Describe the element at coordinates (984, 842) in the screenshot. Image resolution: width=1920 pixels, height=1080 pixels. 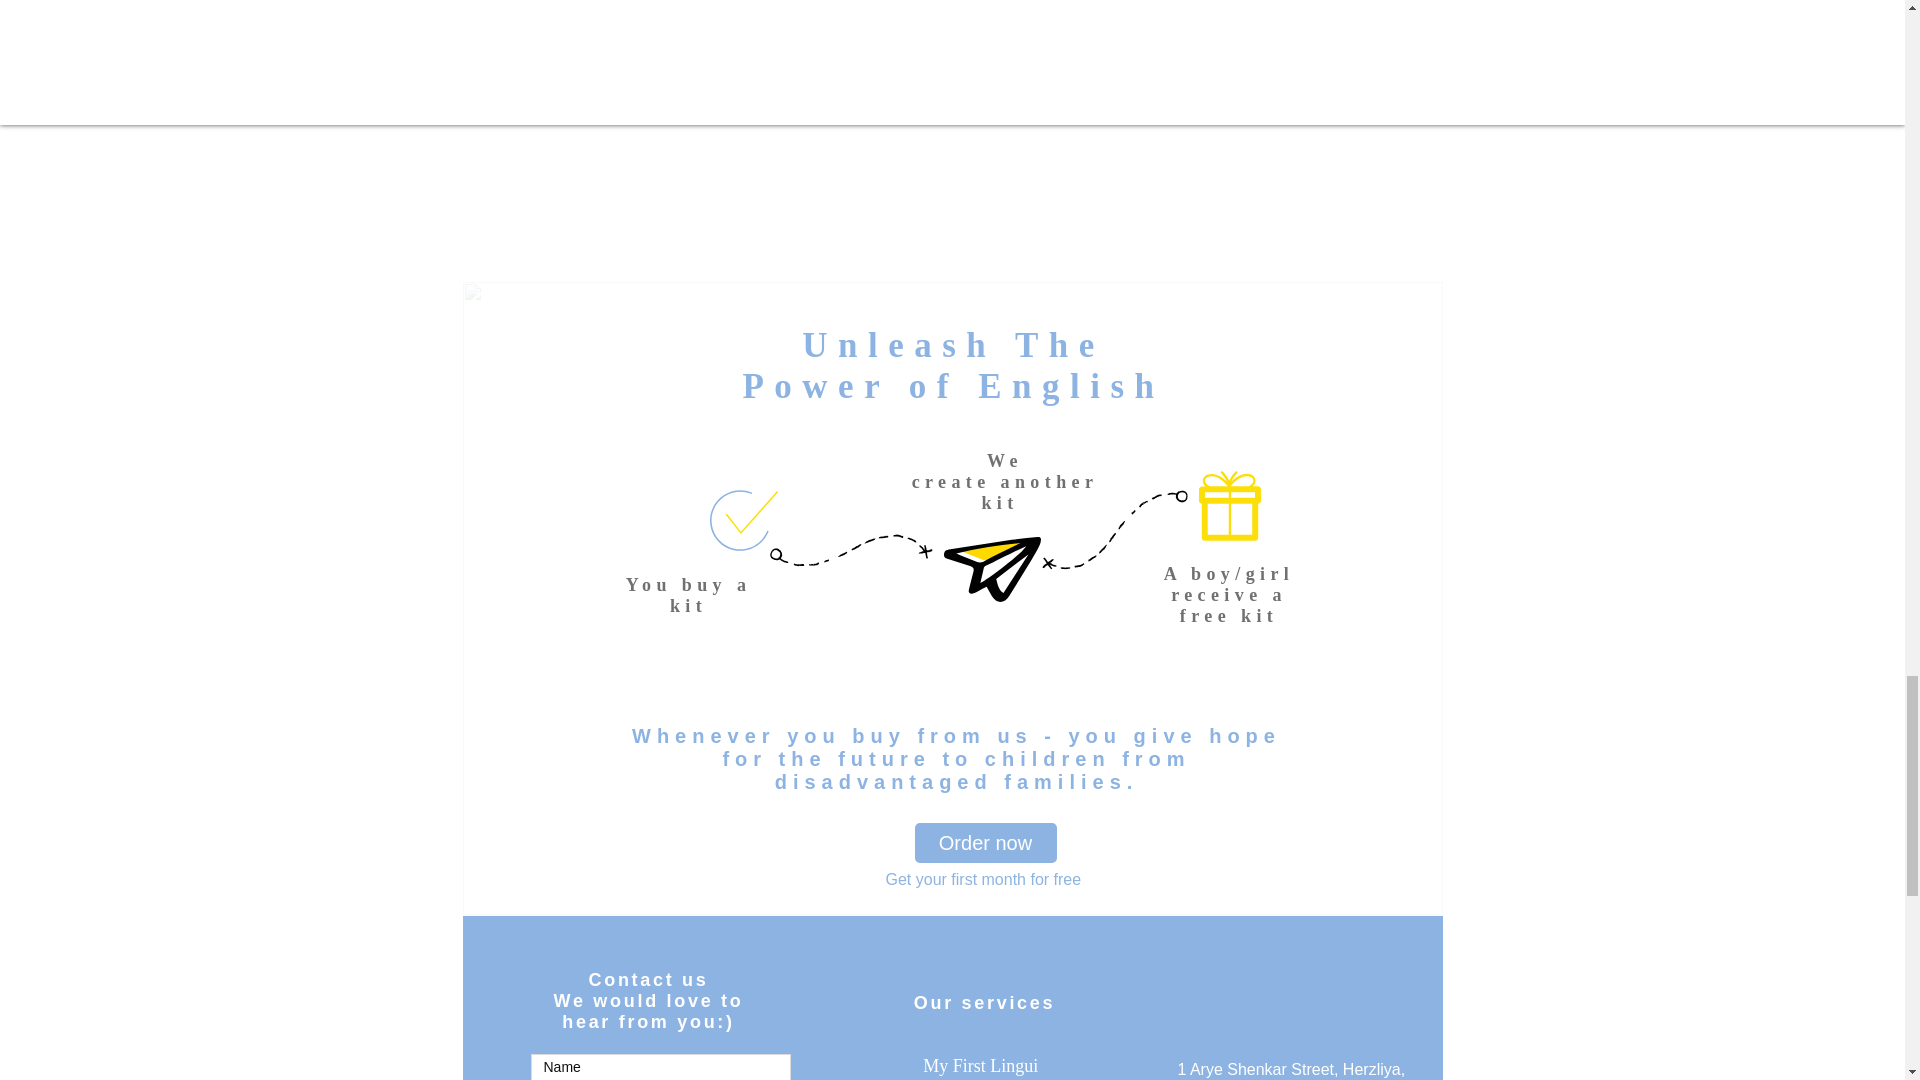
I see `Order now` at that location.